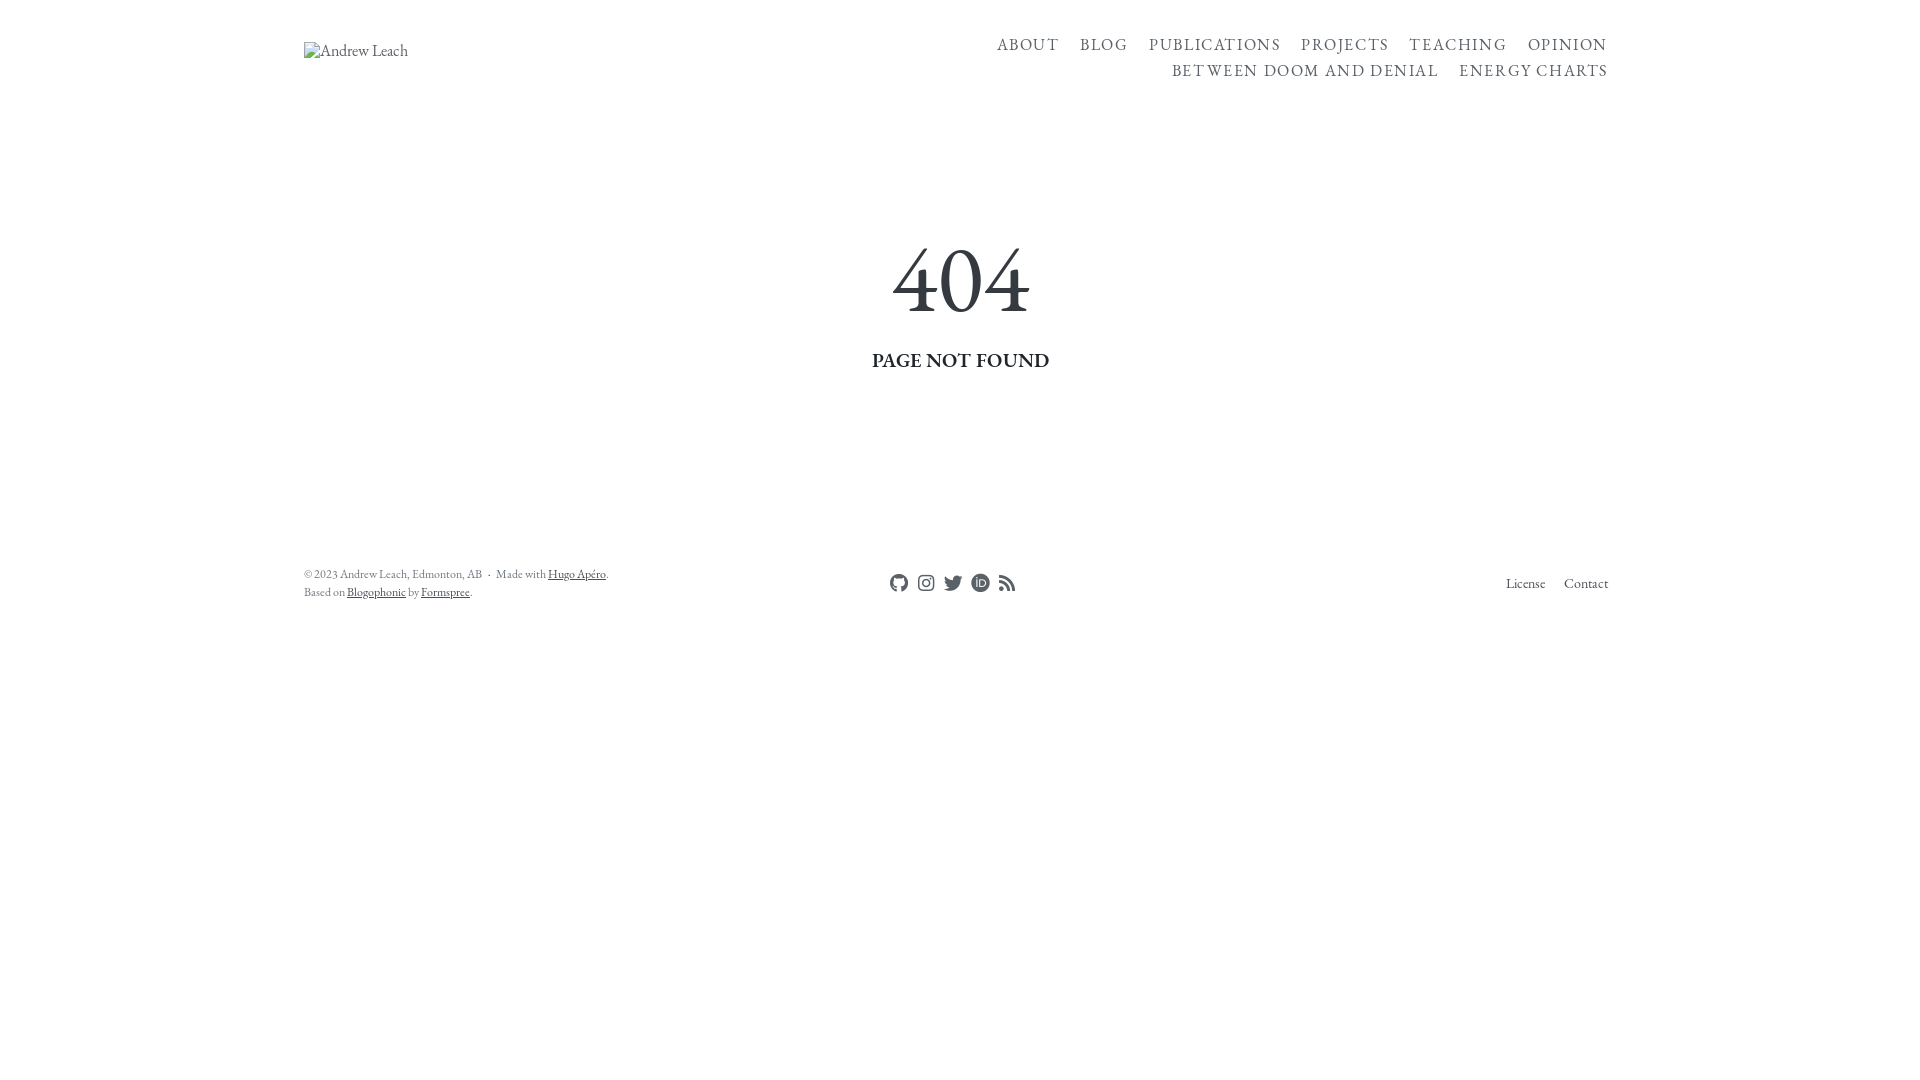  I want to click on PUBLICATIONS, so click(1214, 45).